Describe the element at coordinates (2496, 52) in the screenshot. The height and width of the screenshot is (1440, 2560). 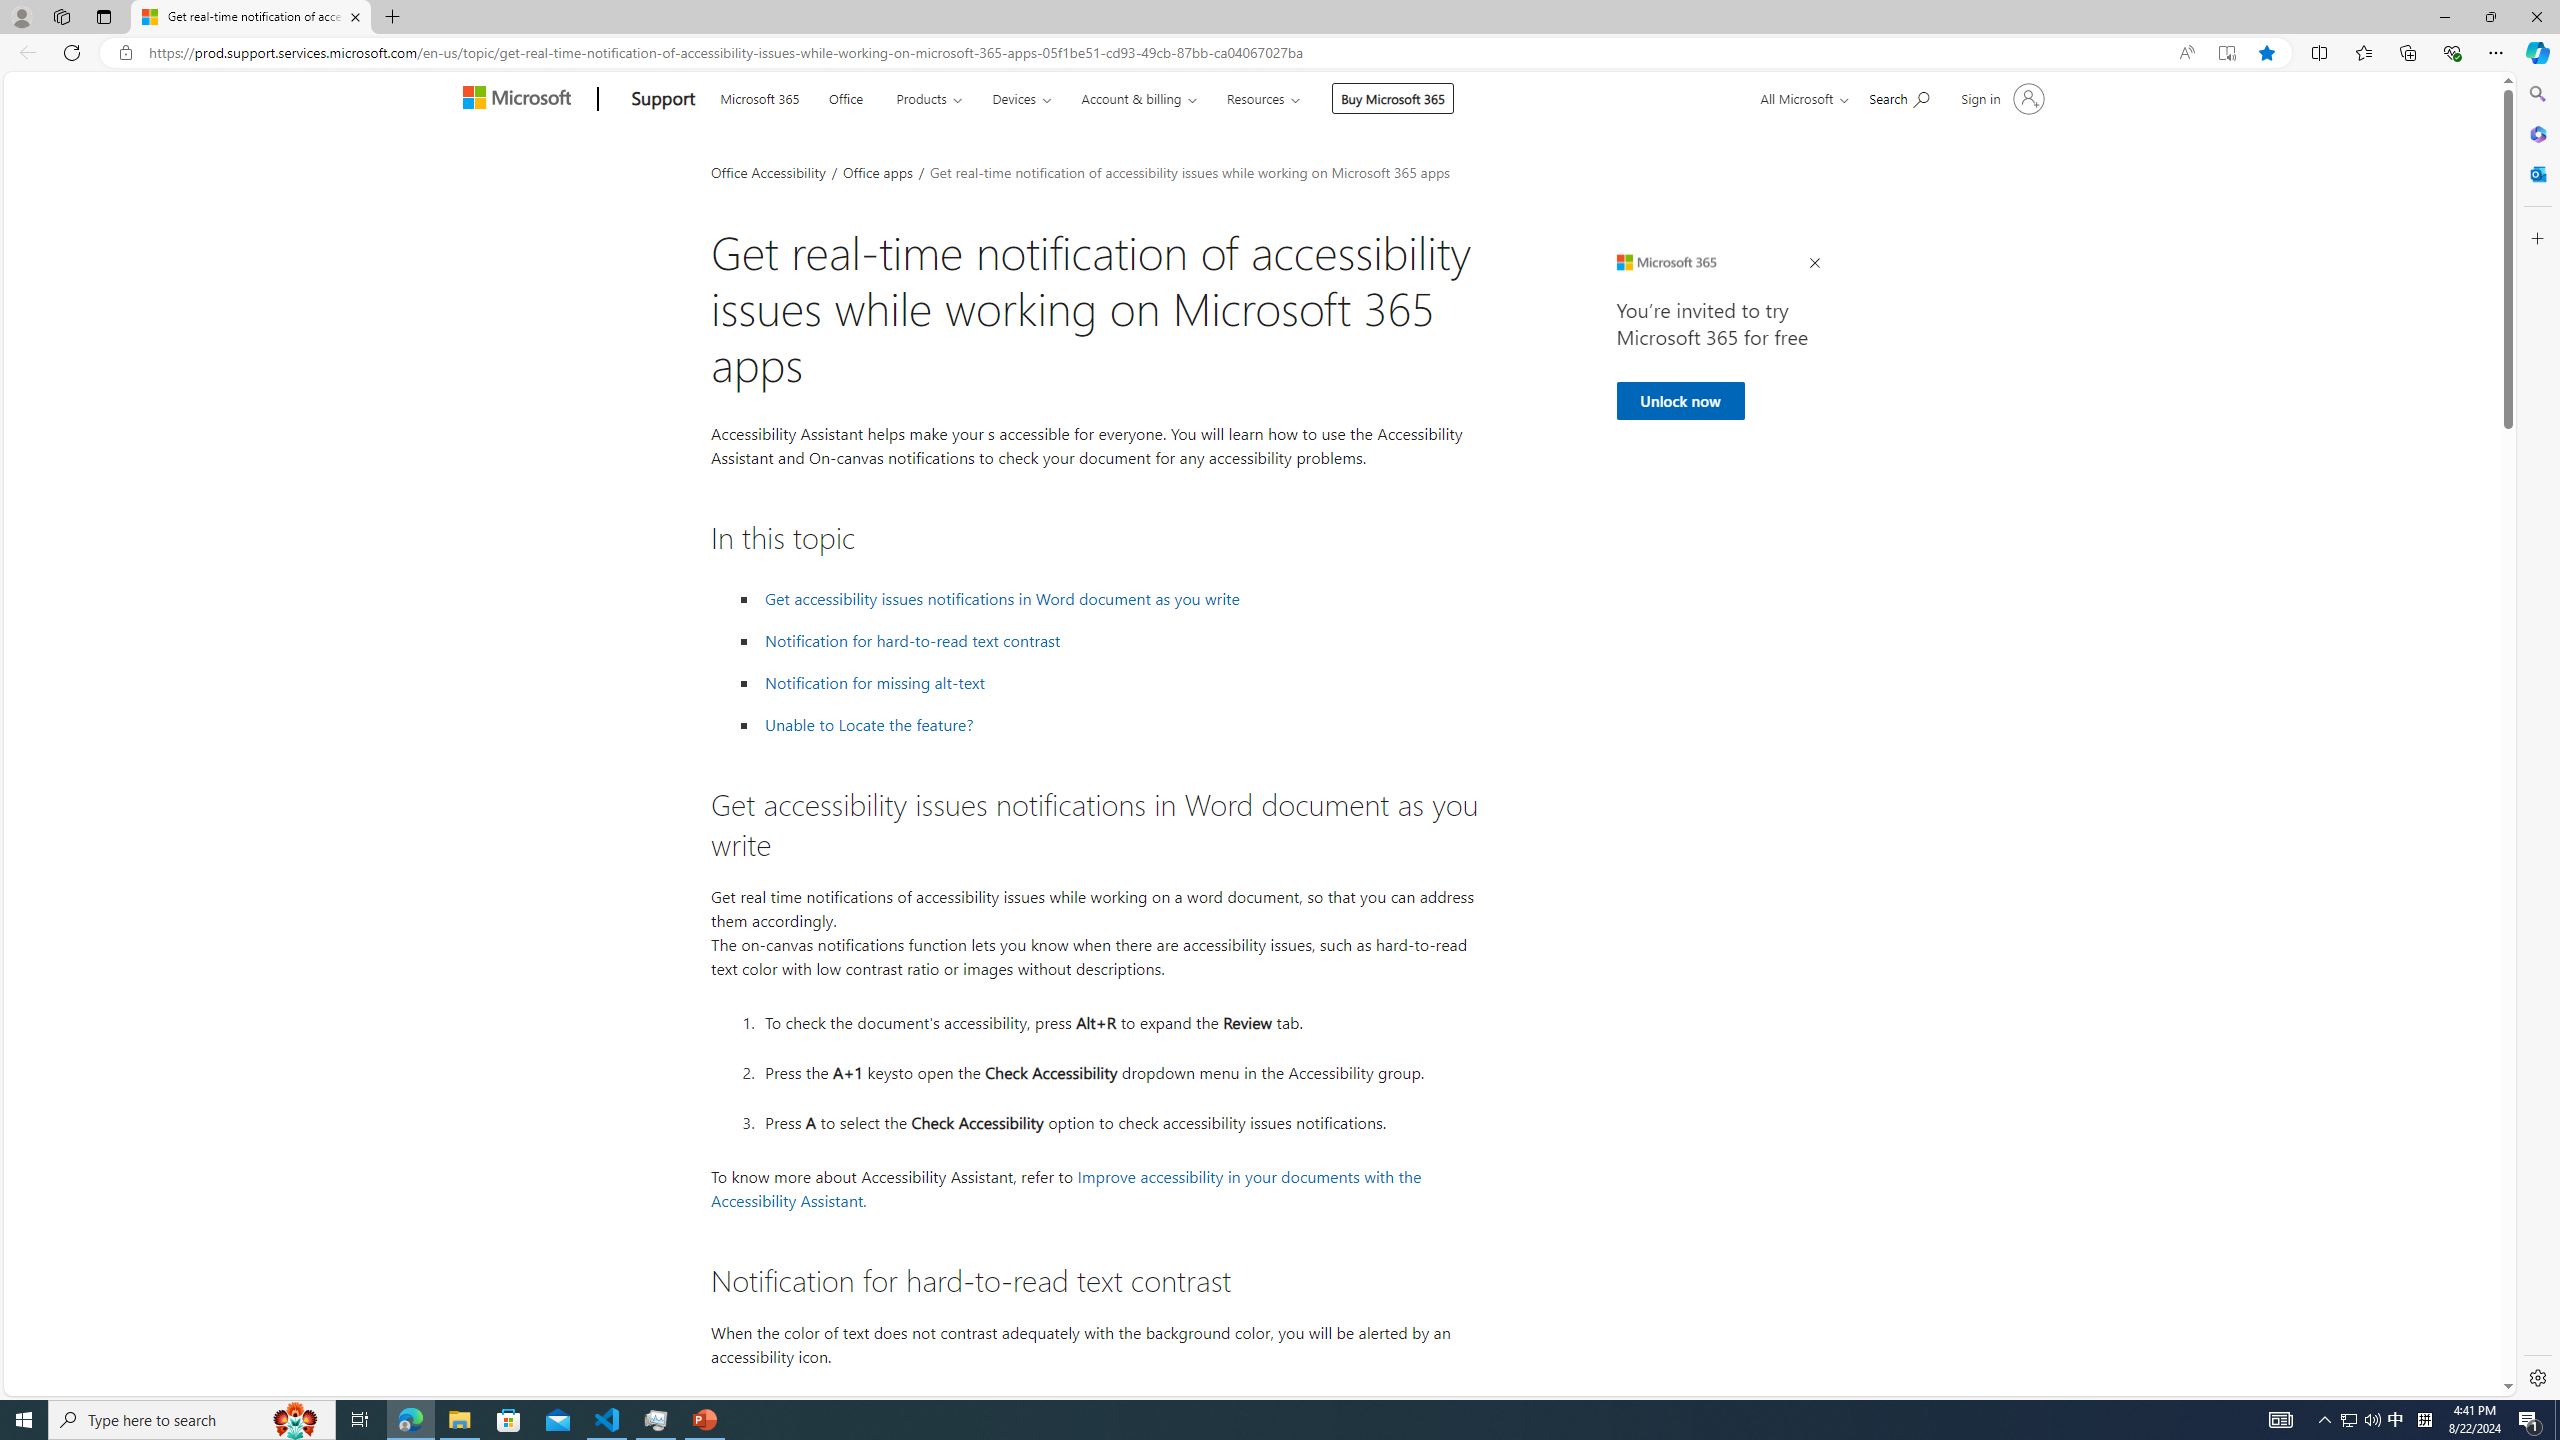
I see `Settings and more (Alt+F)` at that location.